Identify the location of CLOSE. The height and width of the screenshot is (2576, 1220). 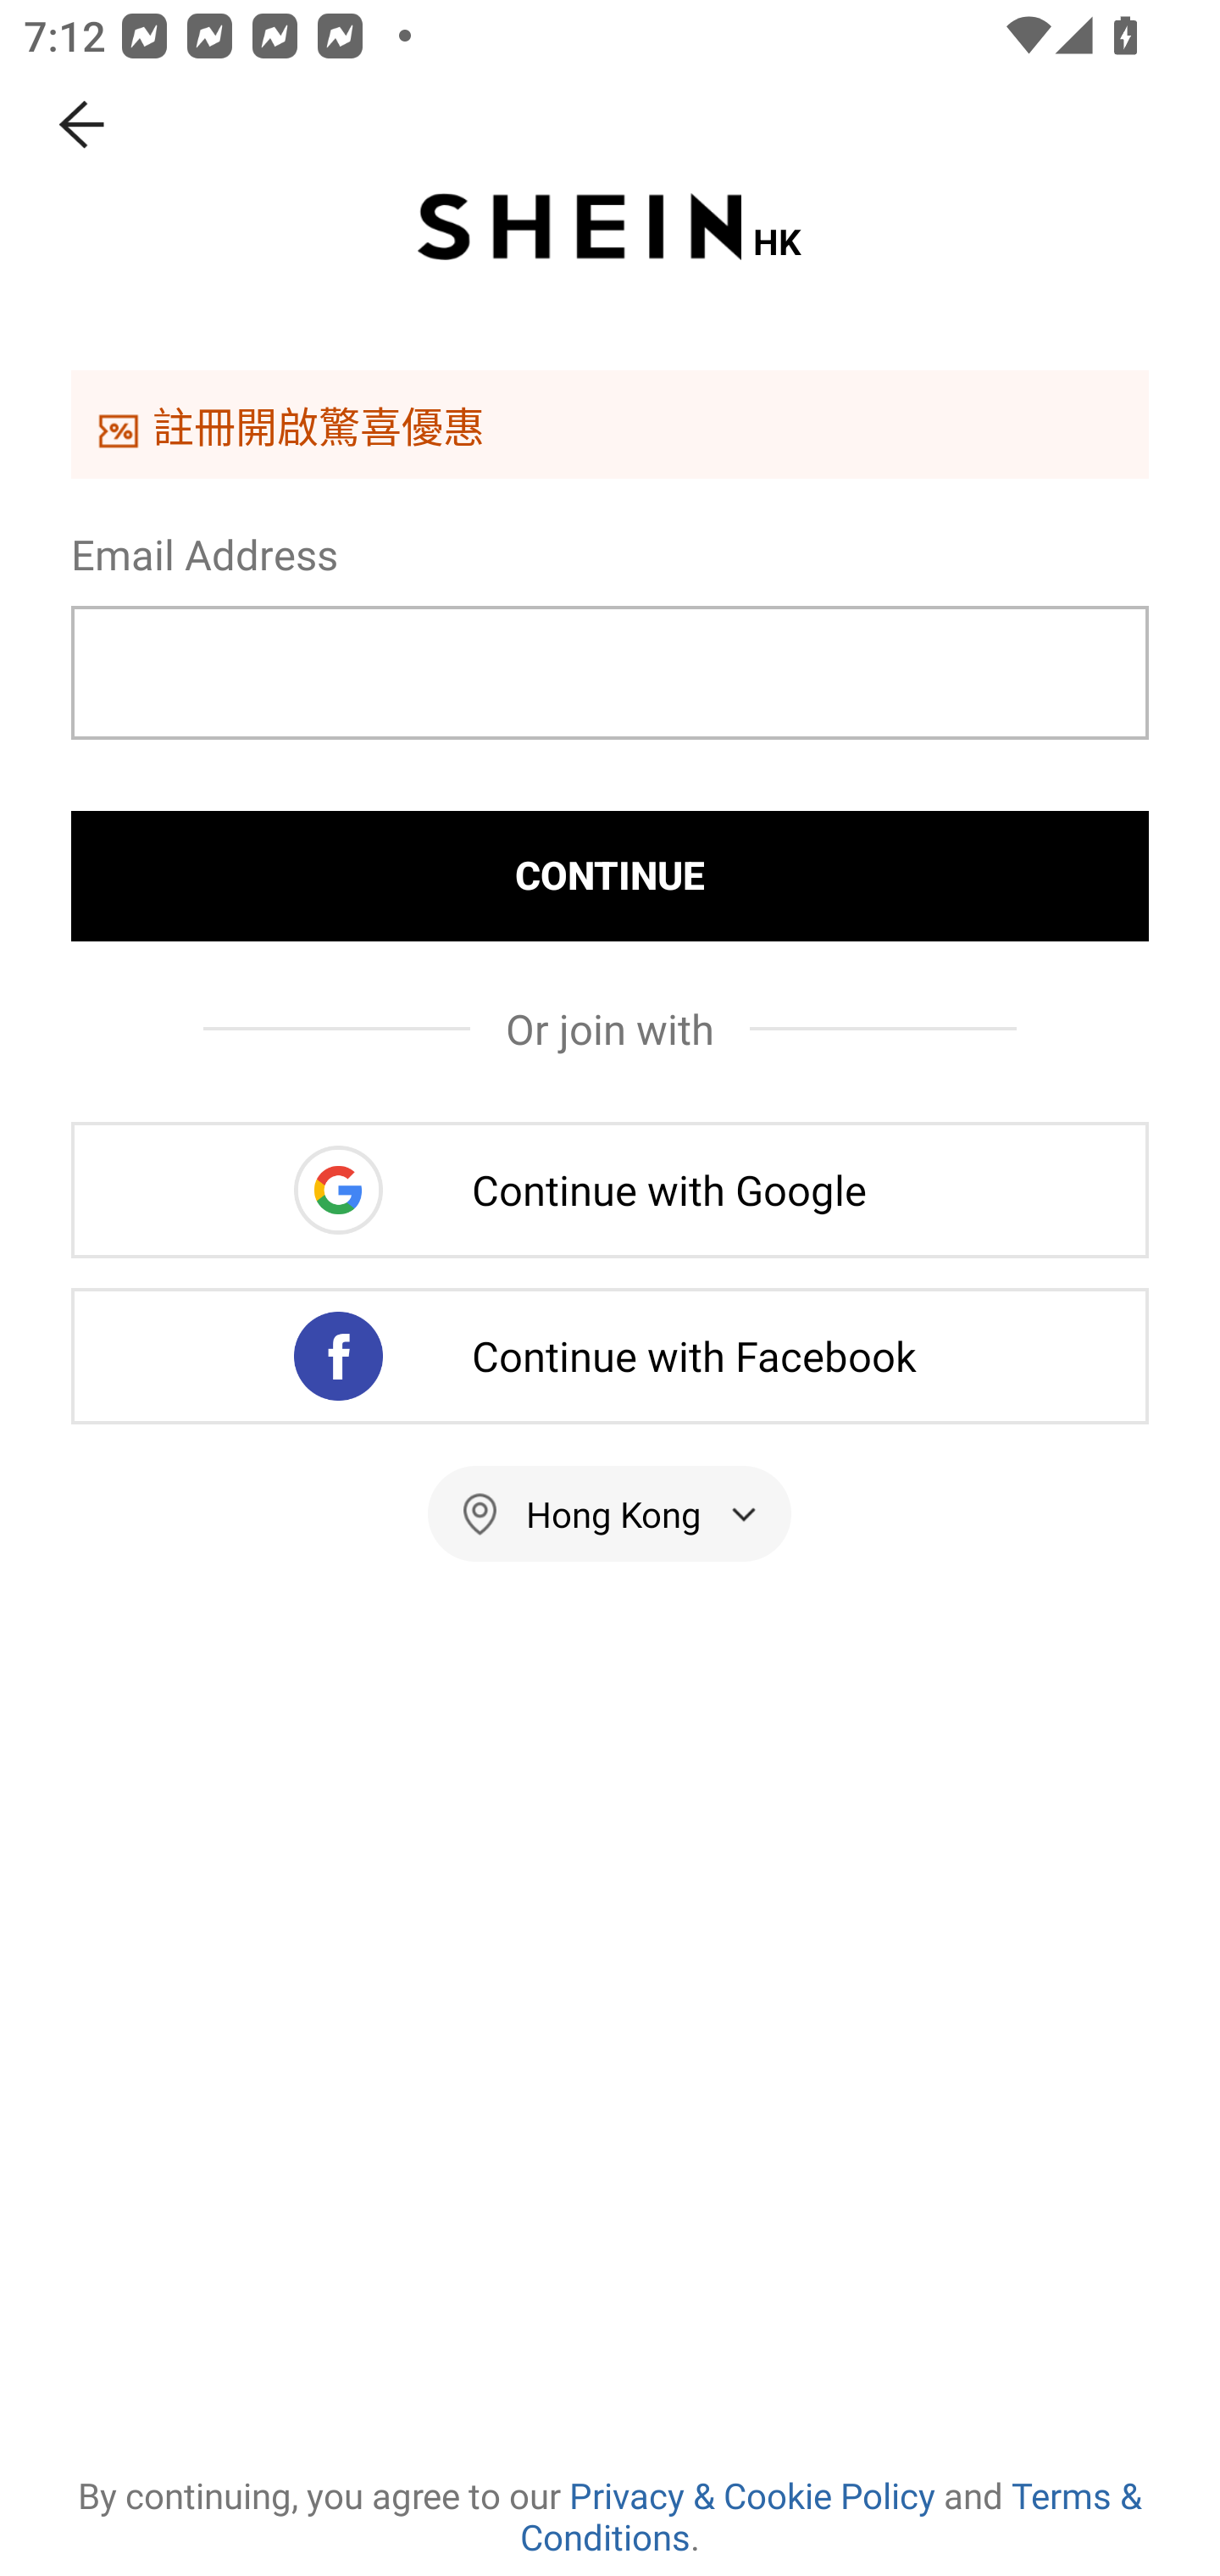
(83, 125).